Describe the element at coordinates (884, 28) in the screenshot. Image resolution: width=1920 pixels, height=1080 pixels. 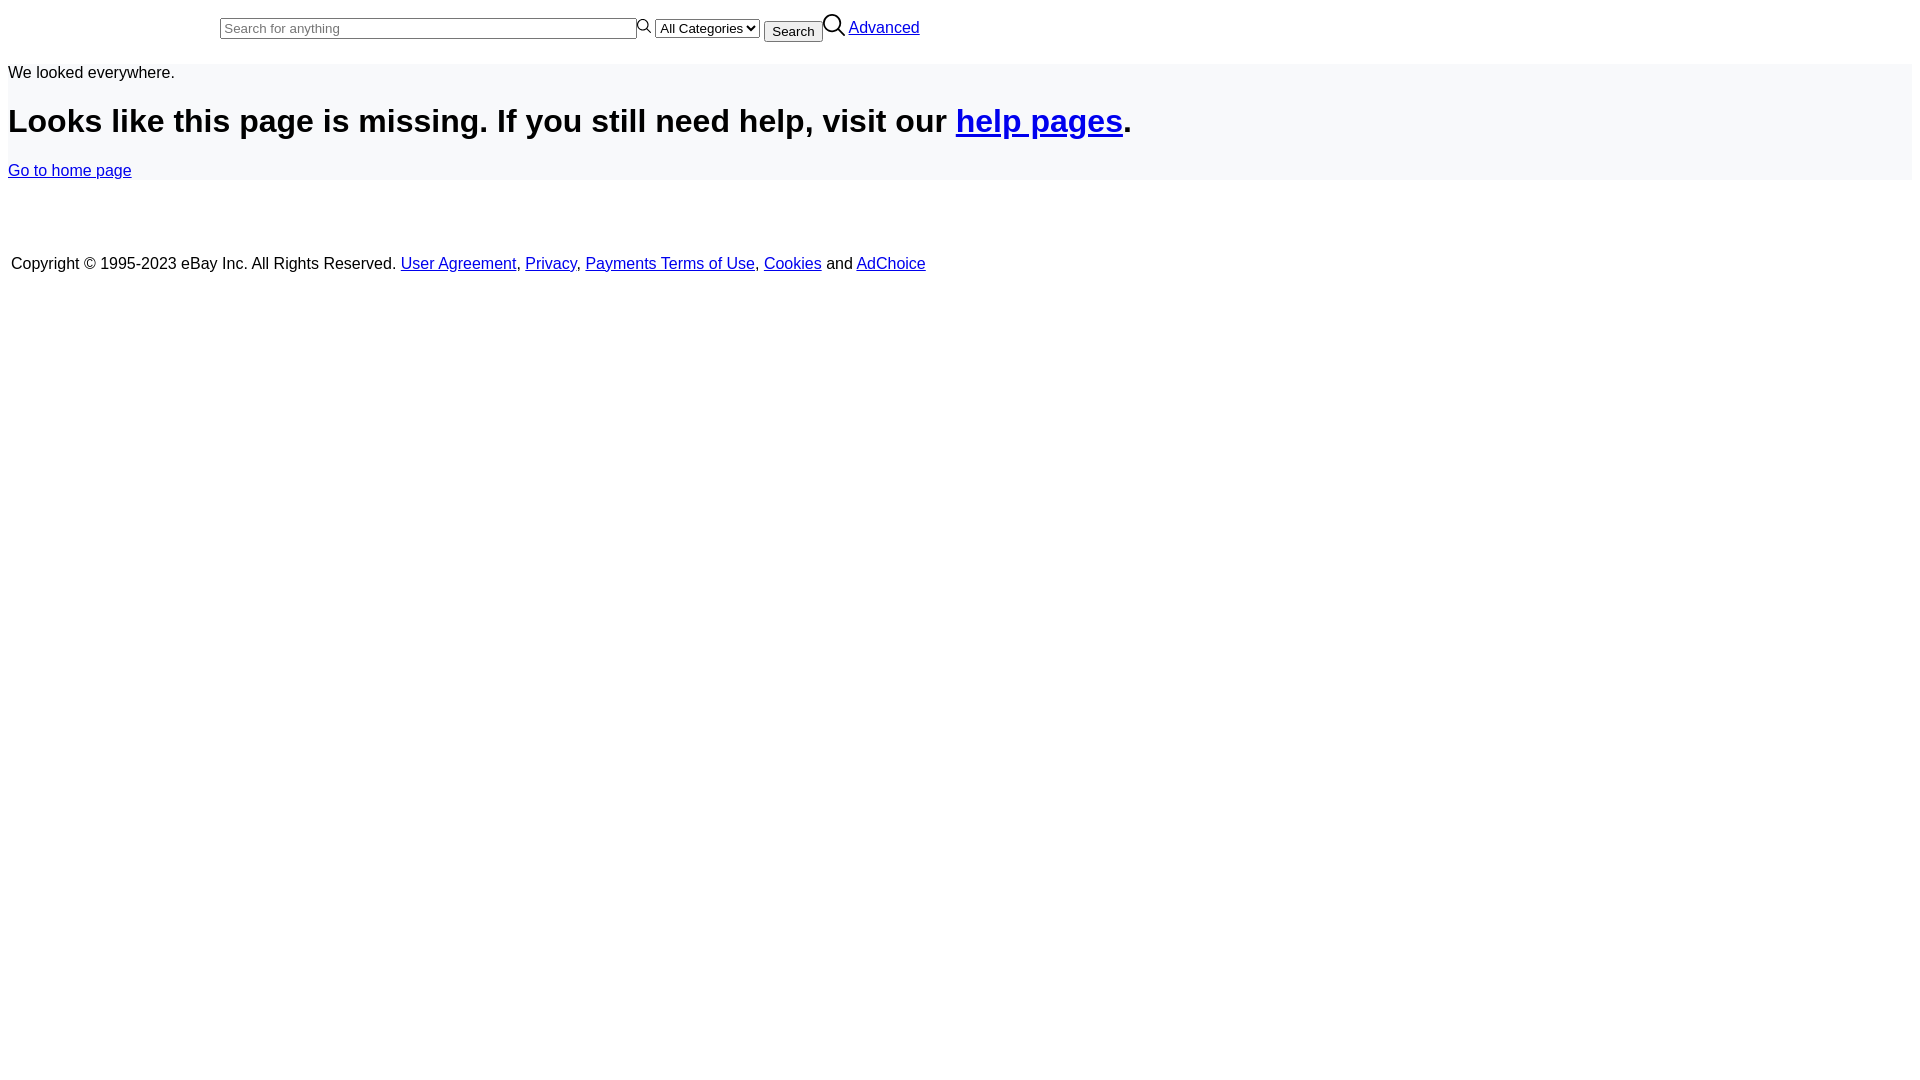
I see `Advanced` at that location.